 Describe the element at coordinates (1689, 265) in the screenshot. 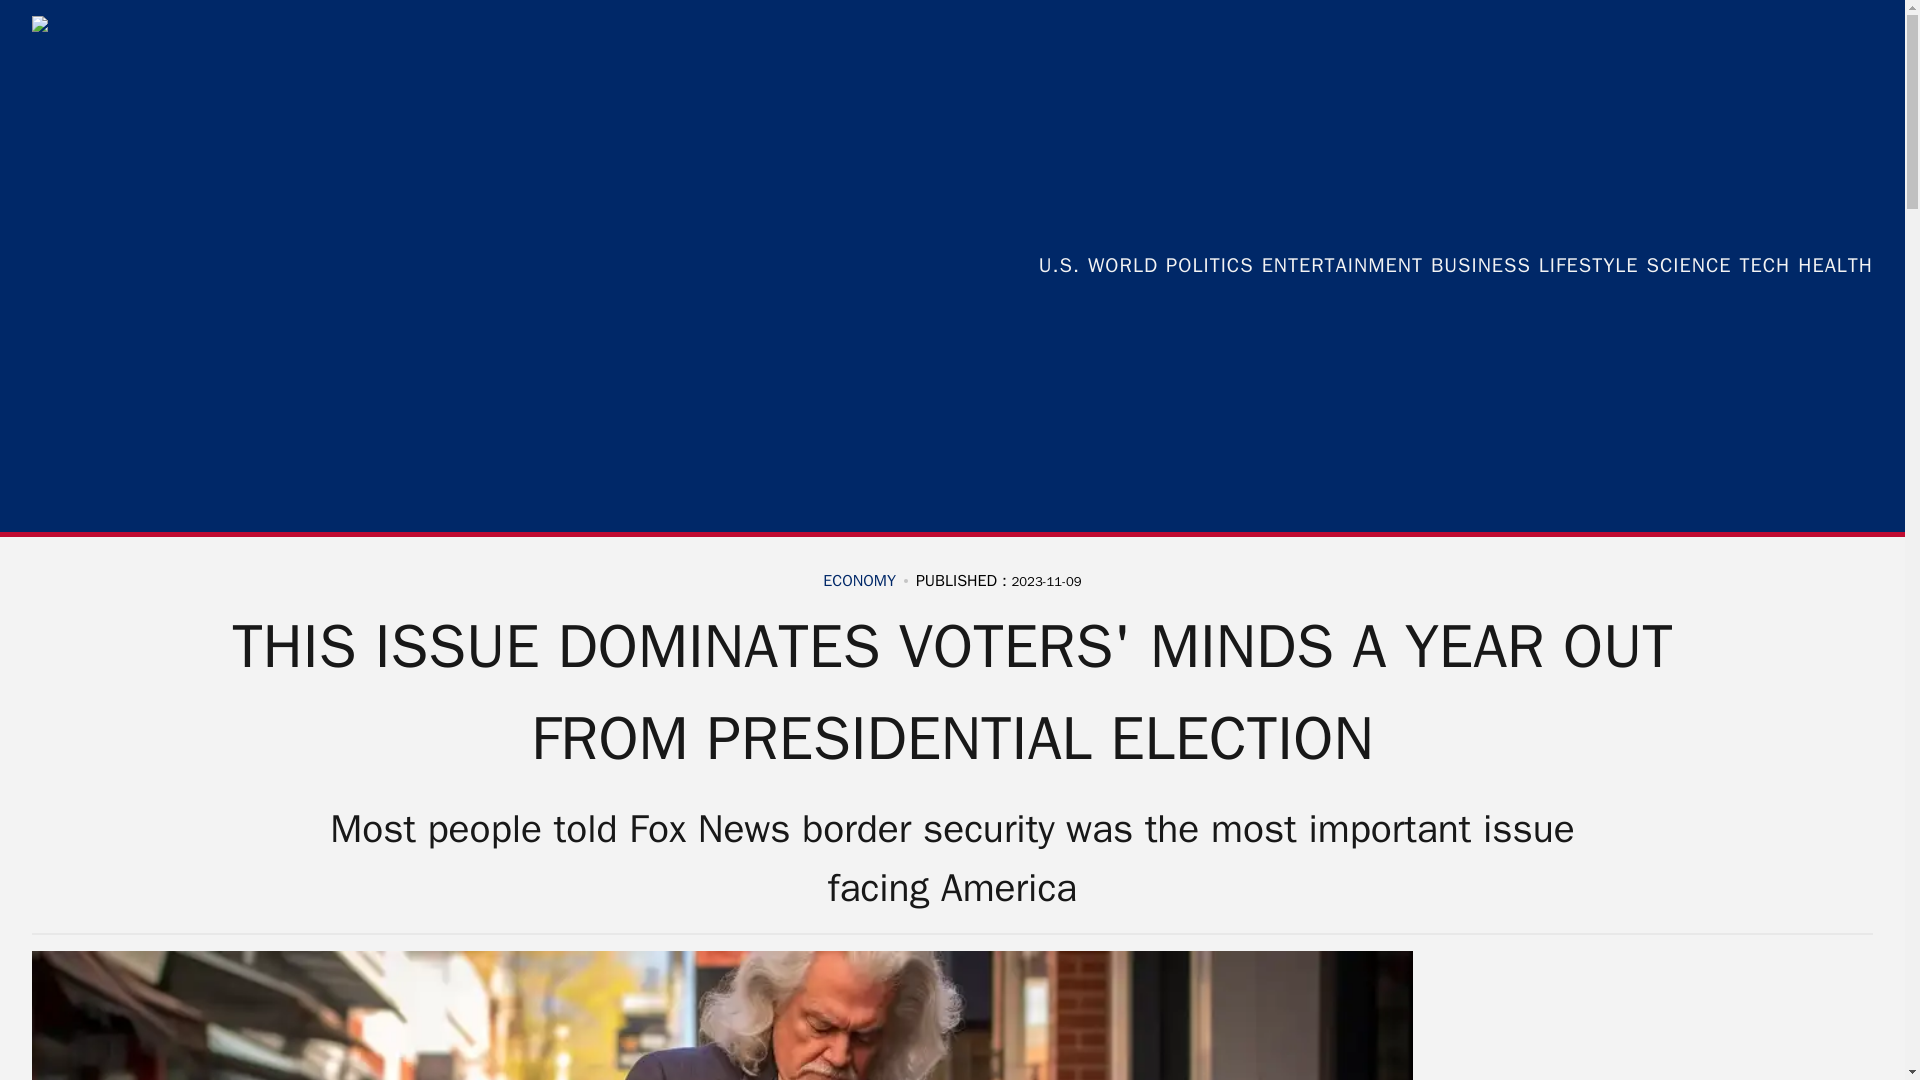

I see `SCIENCE` at that location.